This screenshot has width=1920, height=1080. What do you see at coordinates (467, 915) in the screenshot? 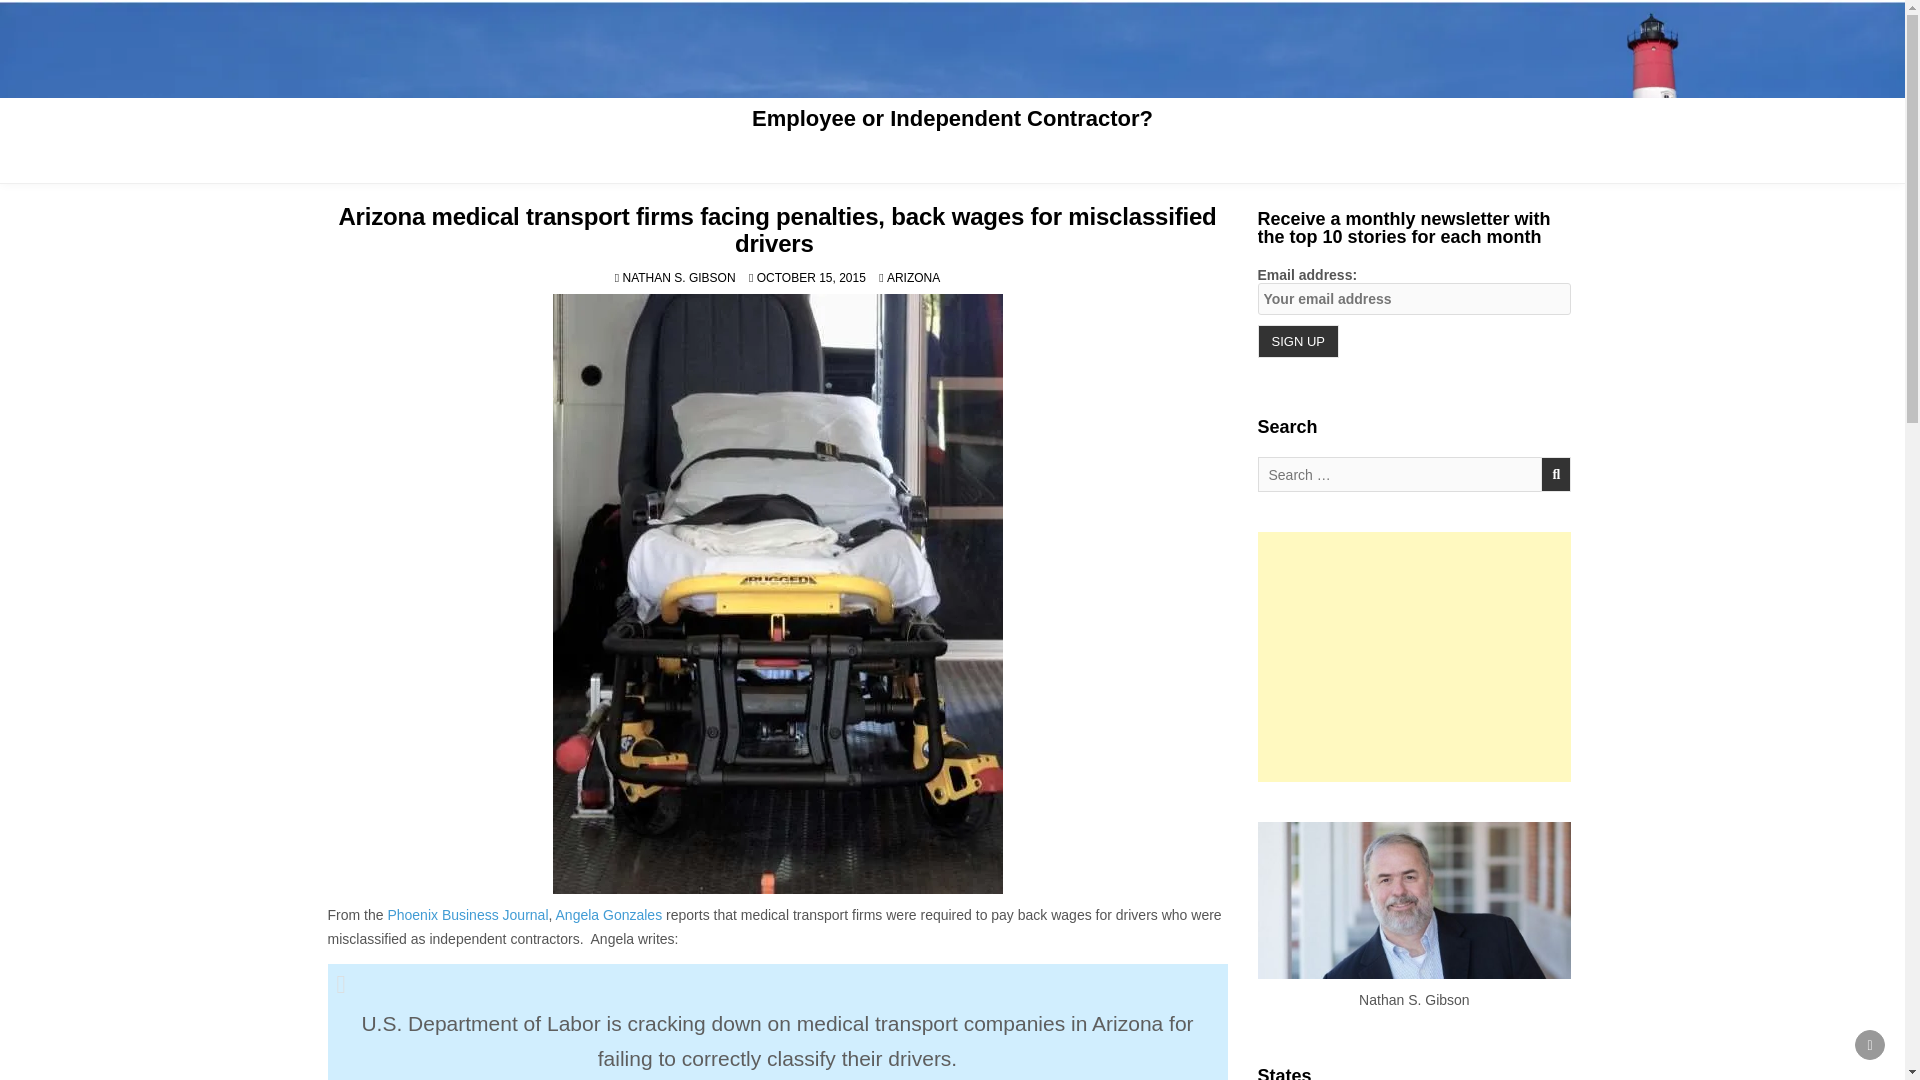
I see `Phoenix Business Journal` at bounding box center [467, 915].